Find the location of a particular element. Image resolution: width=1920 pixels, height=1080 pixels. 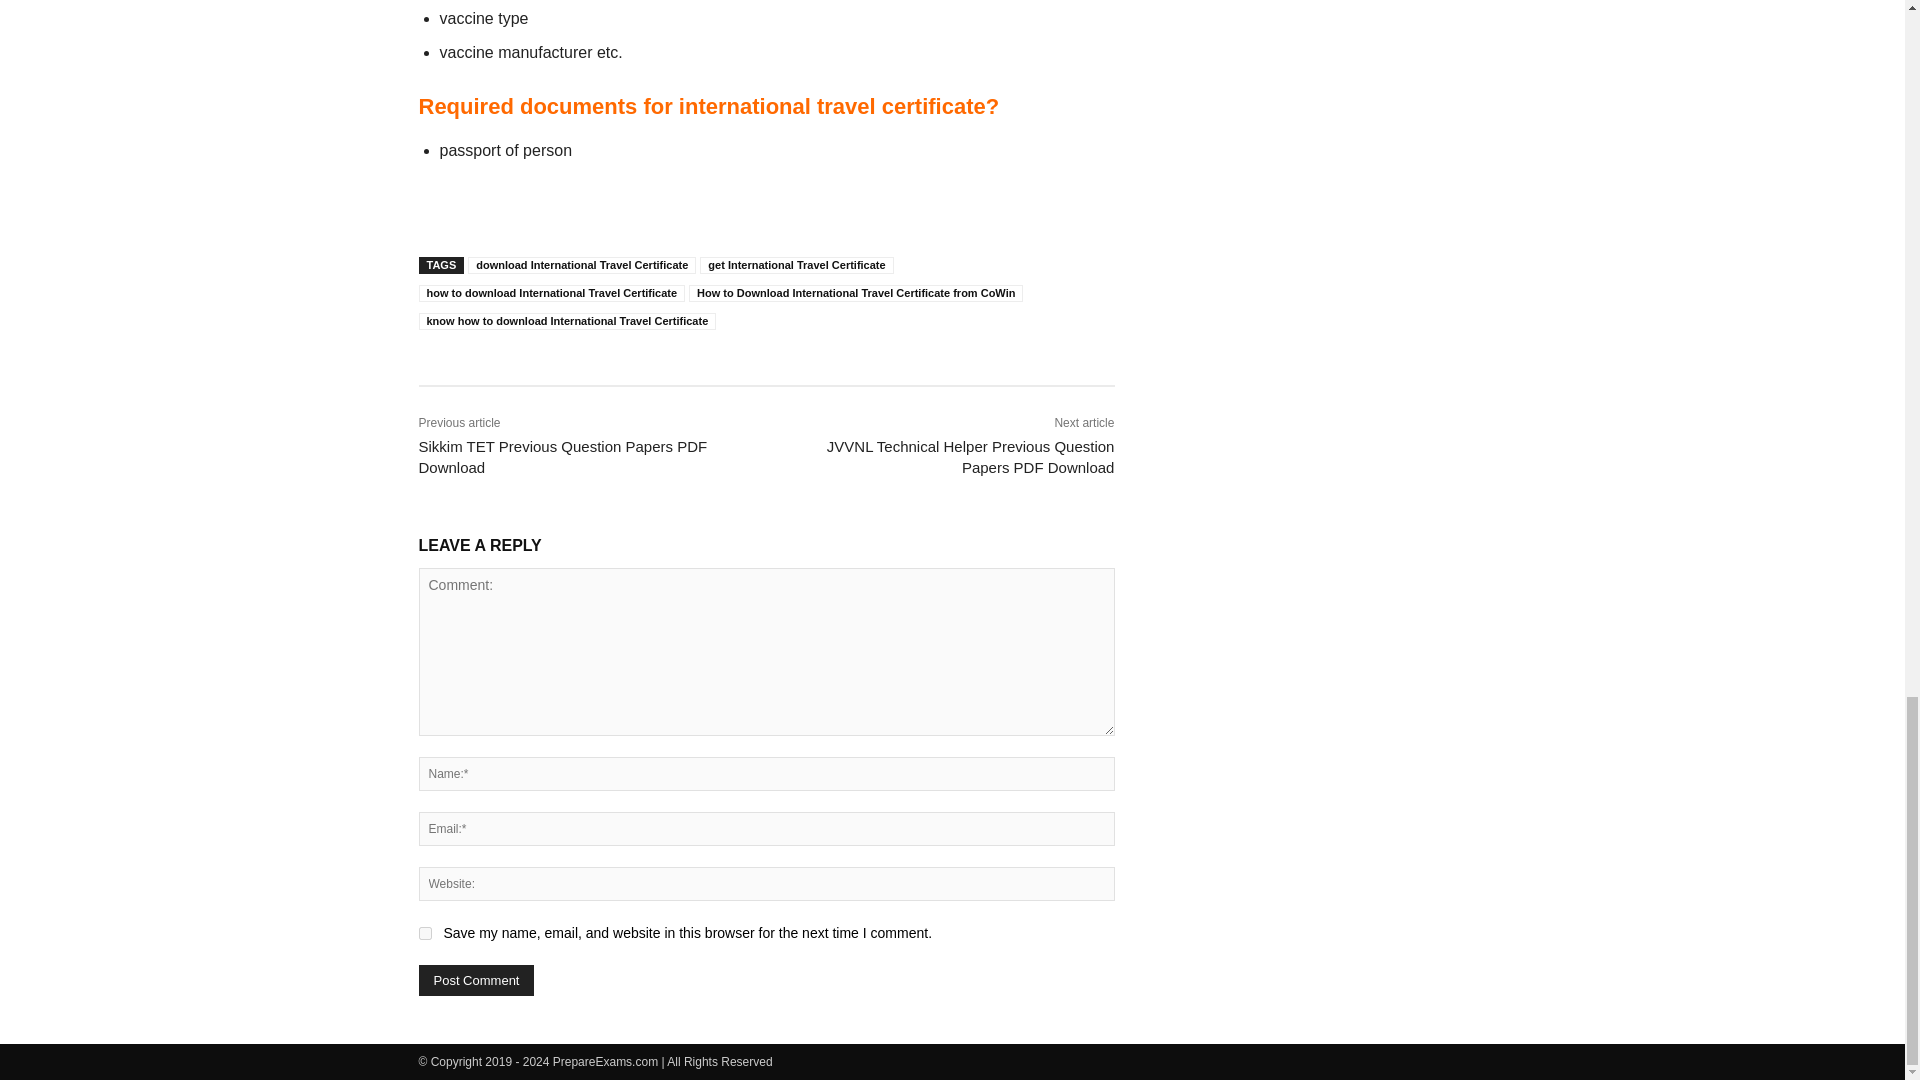

Post Comment is located at coordinates (476, 980).